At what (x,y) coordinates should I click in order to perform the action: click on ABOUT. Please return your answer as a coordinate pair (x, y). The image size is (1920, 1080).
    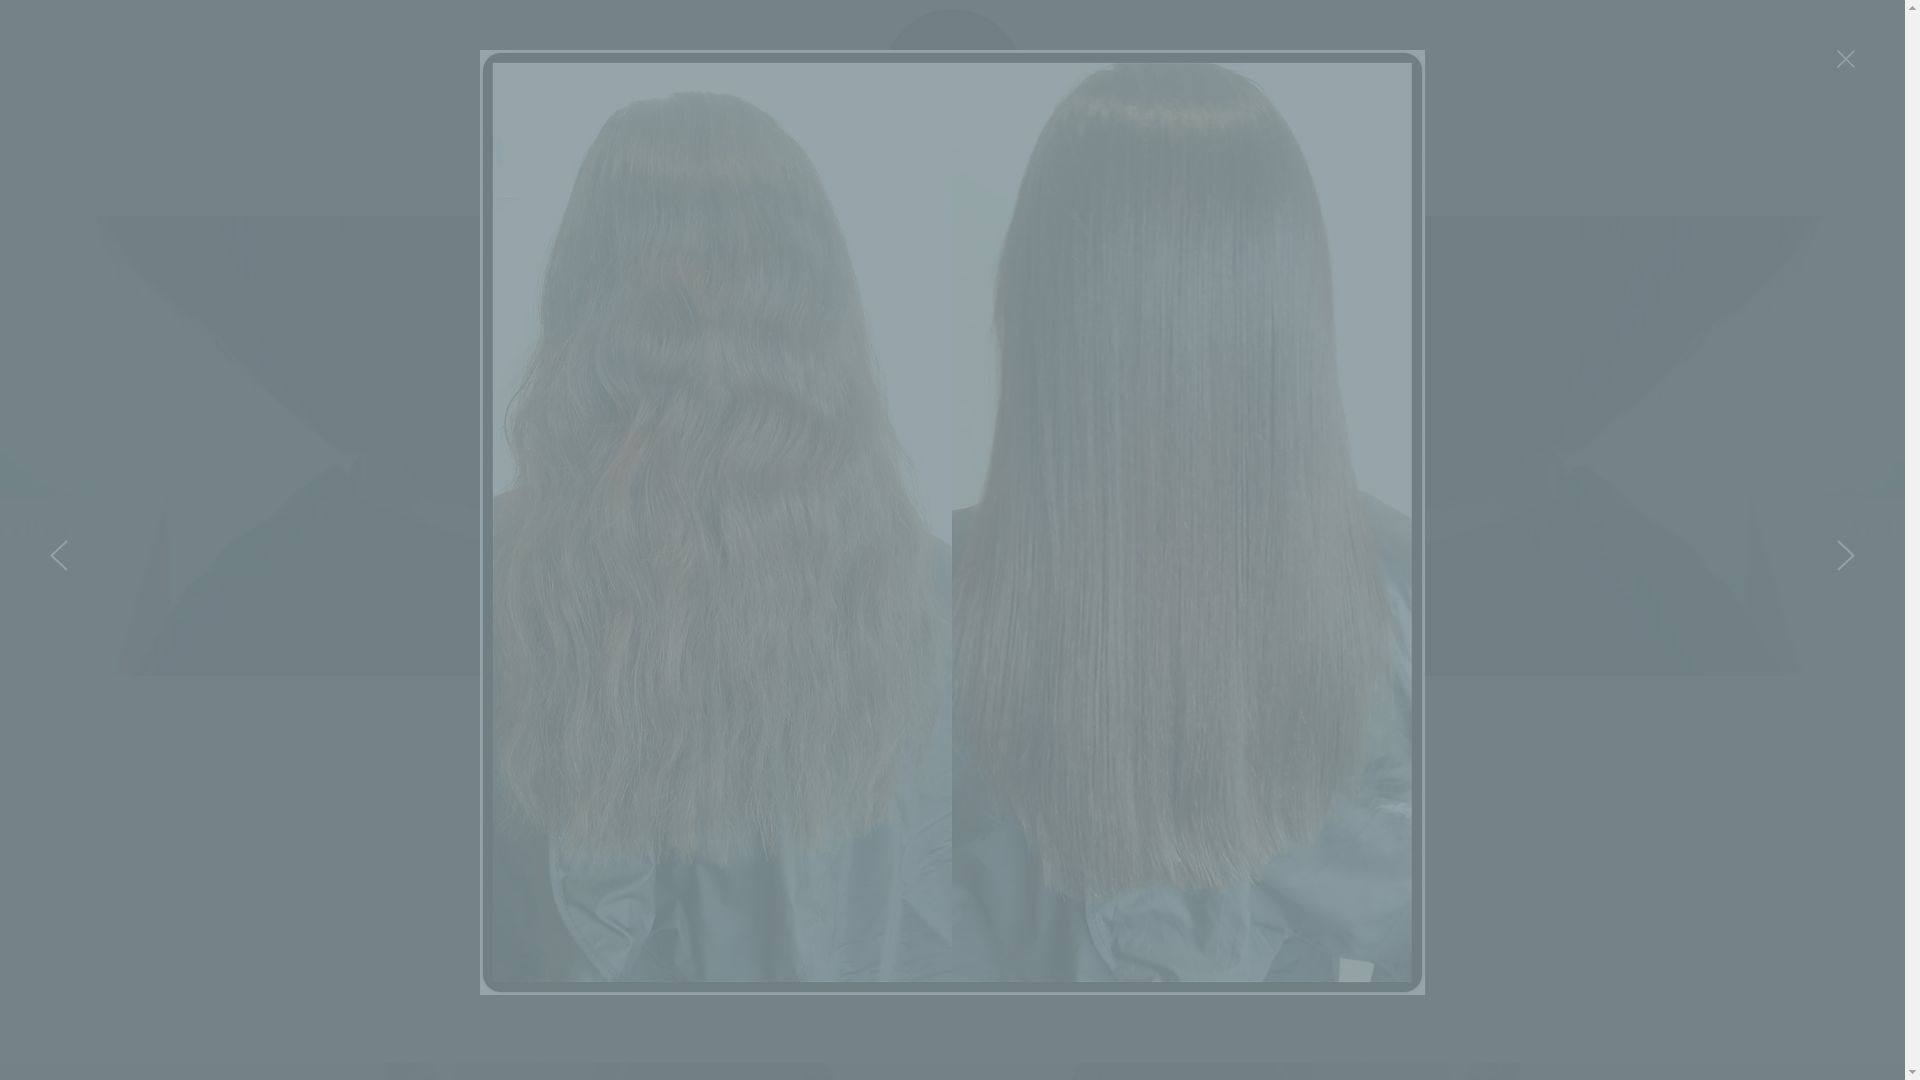
    Looking at the image, I should click on (816, 182).